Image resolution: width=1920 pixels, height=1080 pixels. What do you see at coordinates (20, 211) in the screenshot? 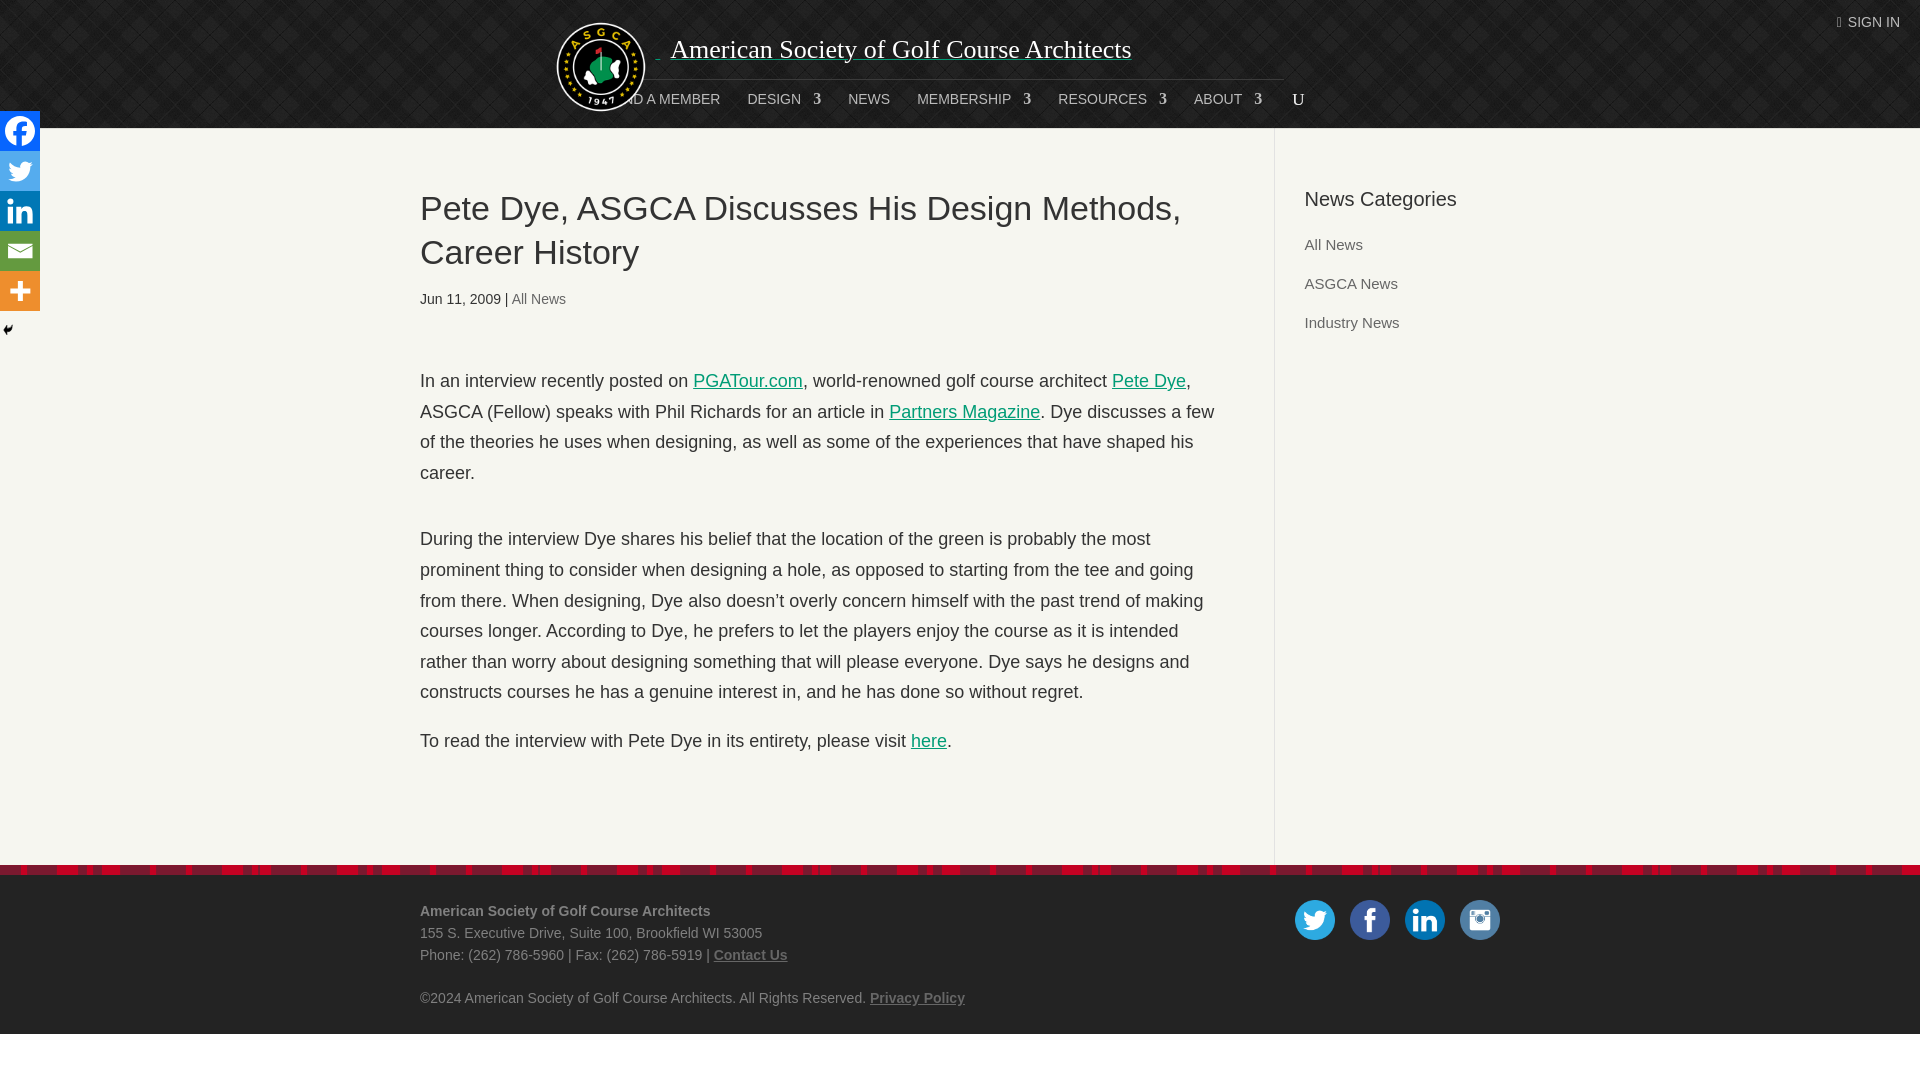
I see `Linkedin` at bounding box center [20, 211].